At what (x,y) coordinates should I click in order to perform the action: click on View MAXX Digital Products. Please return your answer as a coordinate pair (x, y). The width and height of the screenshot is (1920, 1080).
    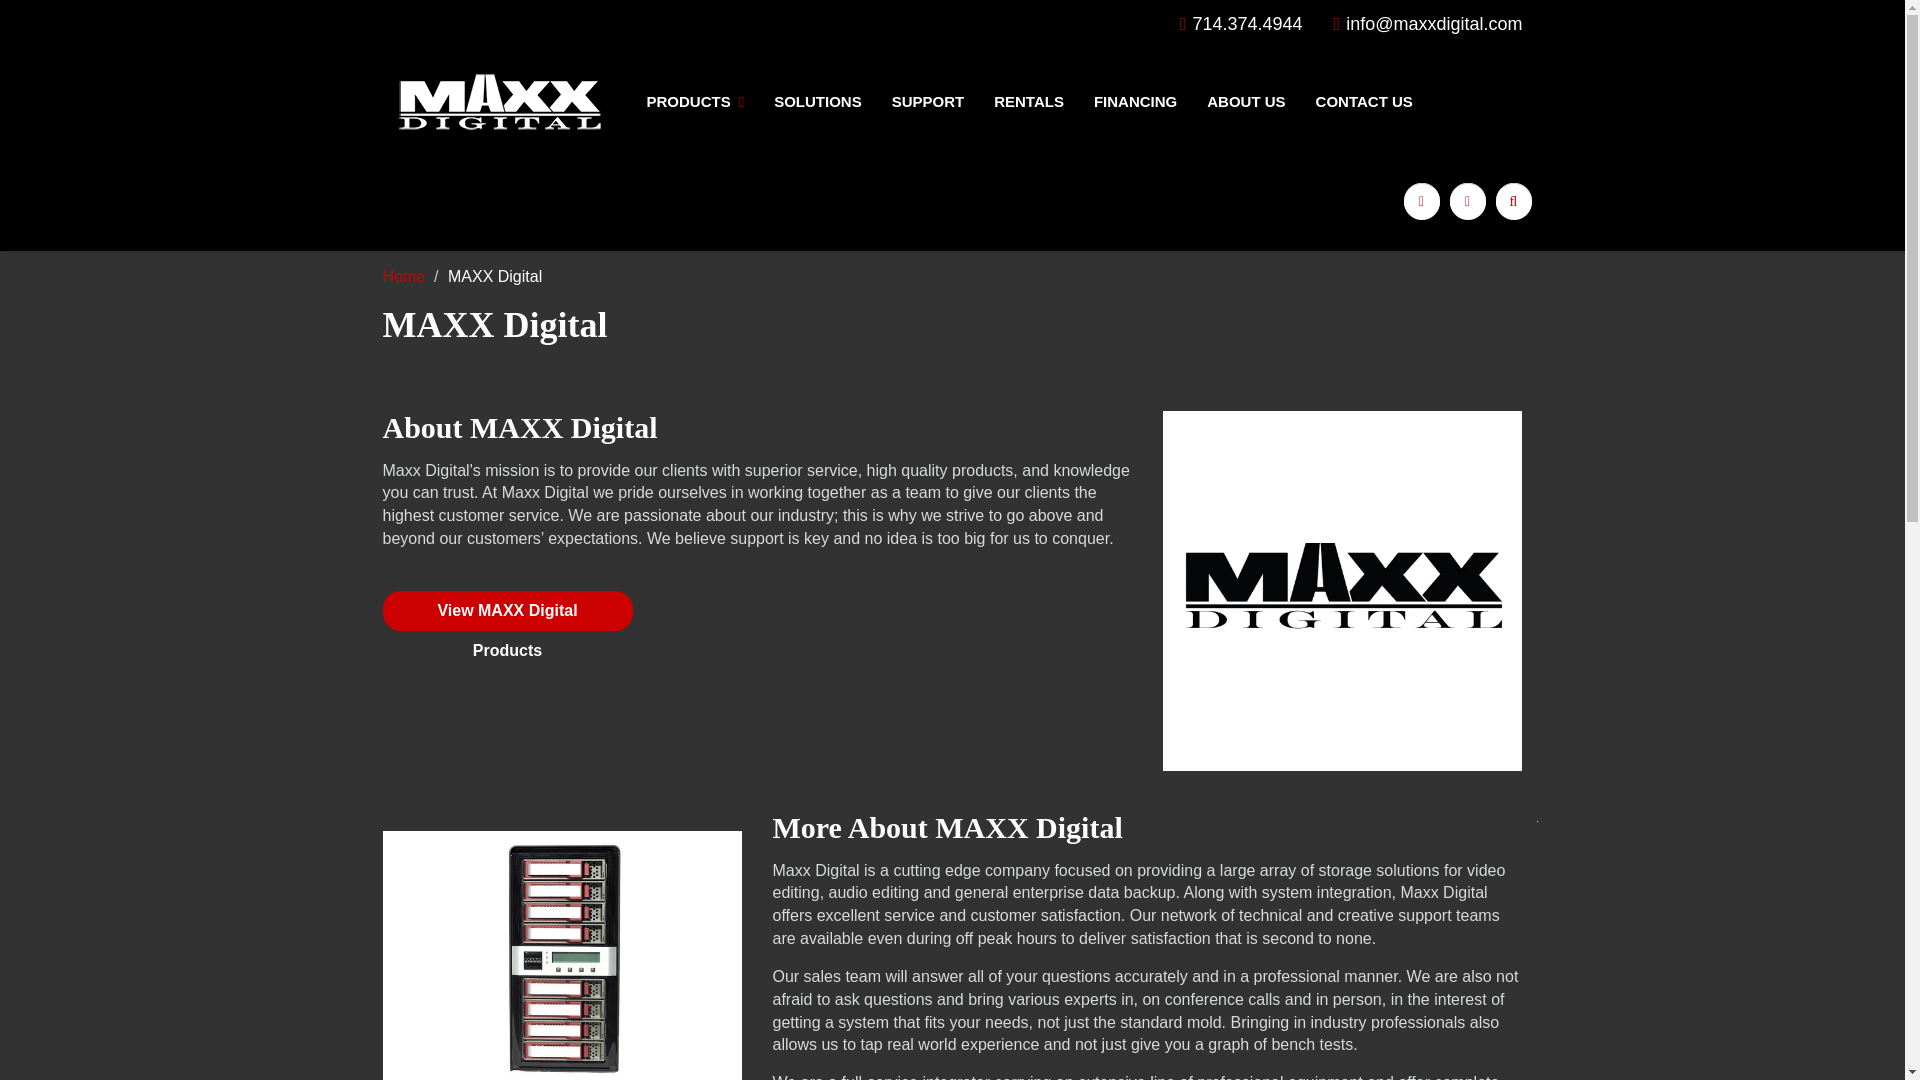
    Looking at the image, I should click on (506, 610).